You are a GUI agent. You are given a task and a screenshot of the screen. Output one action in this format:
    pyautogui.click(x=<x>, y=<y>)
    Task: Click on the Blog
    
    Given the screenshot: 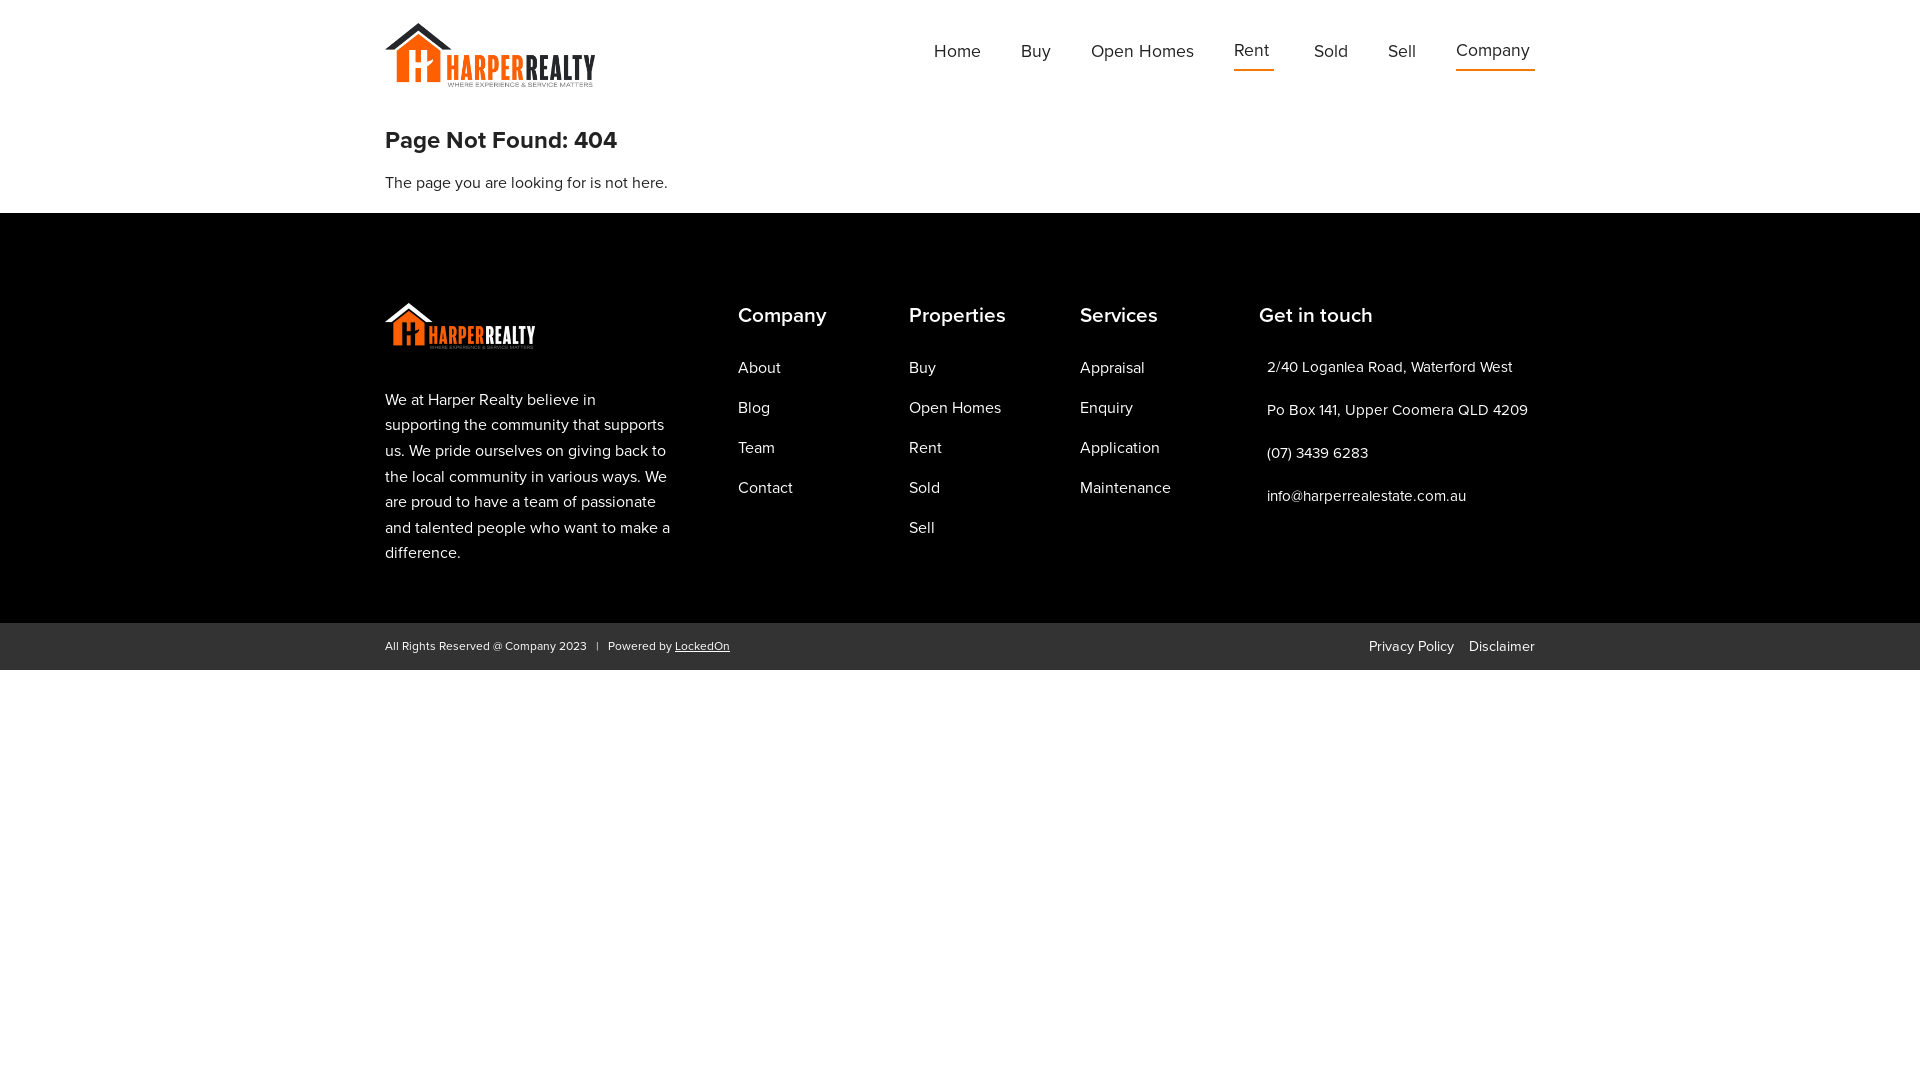 What is the action you would take?
    pyautogui.click(x=754, y=408)
    